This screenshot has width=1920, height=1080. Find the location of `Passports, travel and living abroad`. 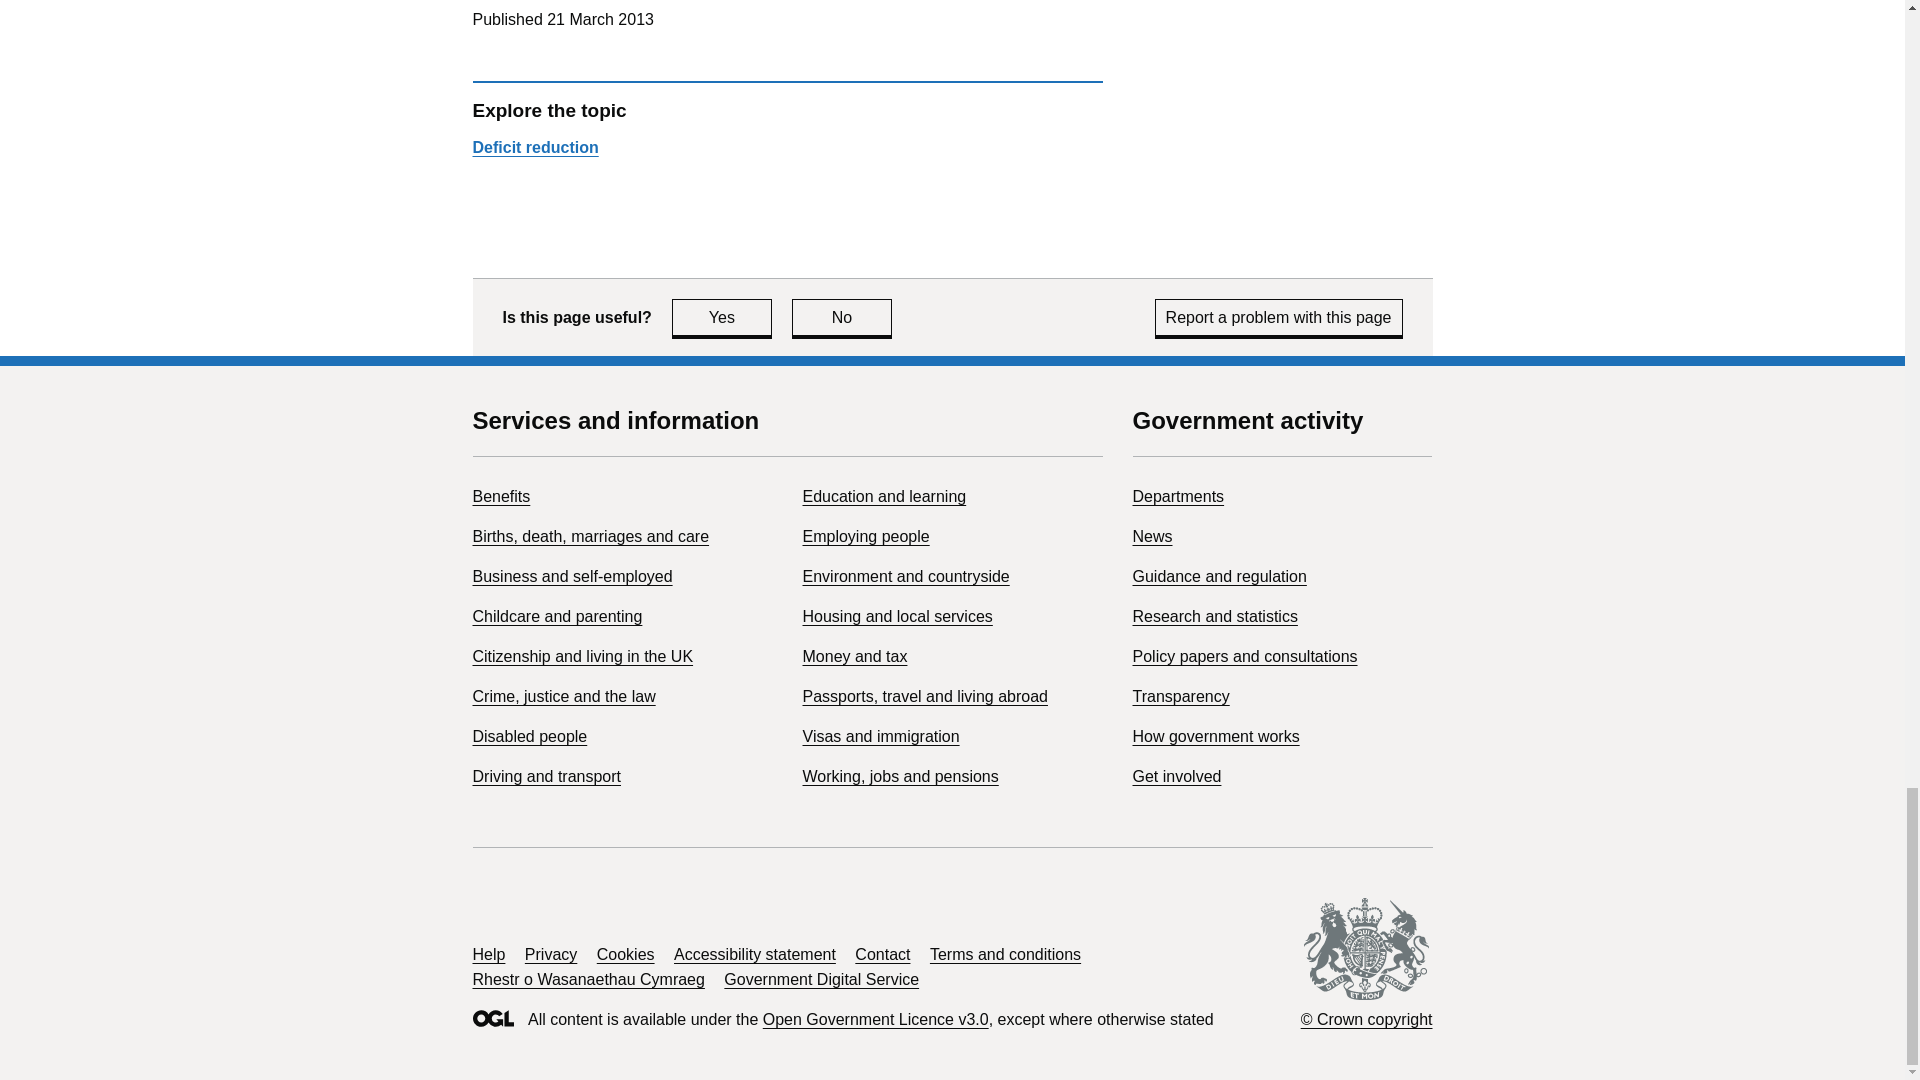

Passports, travel and living abroad is located at coordinates (924, 696).